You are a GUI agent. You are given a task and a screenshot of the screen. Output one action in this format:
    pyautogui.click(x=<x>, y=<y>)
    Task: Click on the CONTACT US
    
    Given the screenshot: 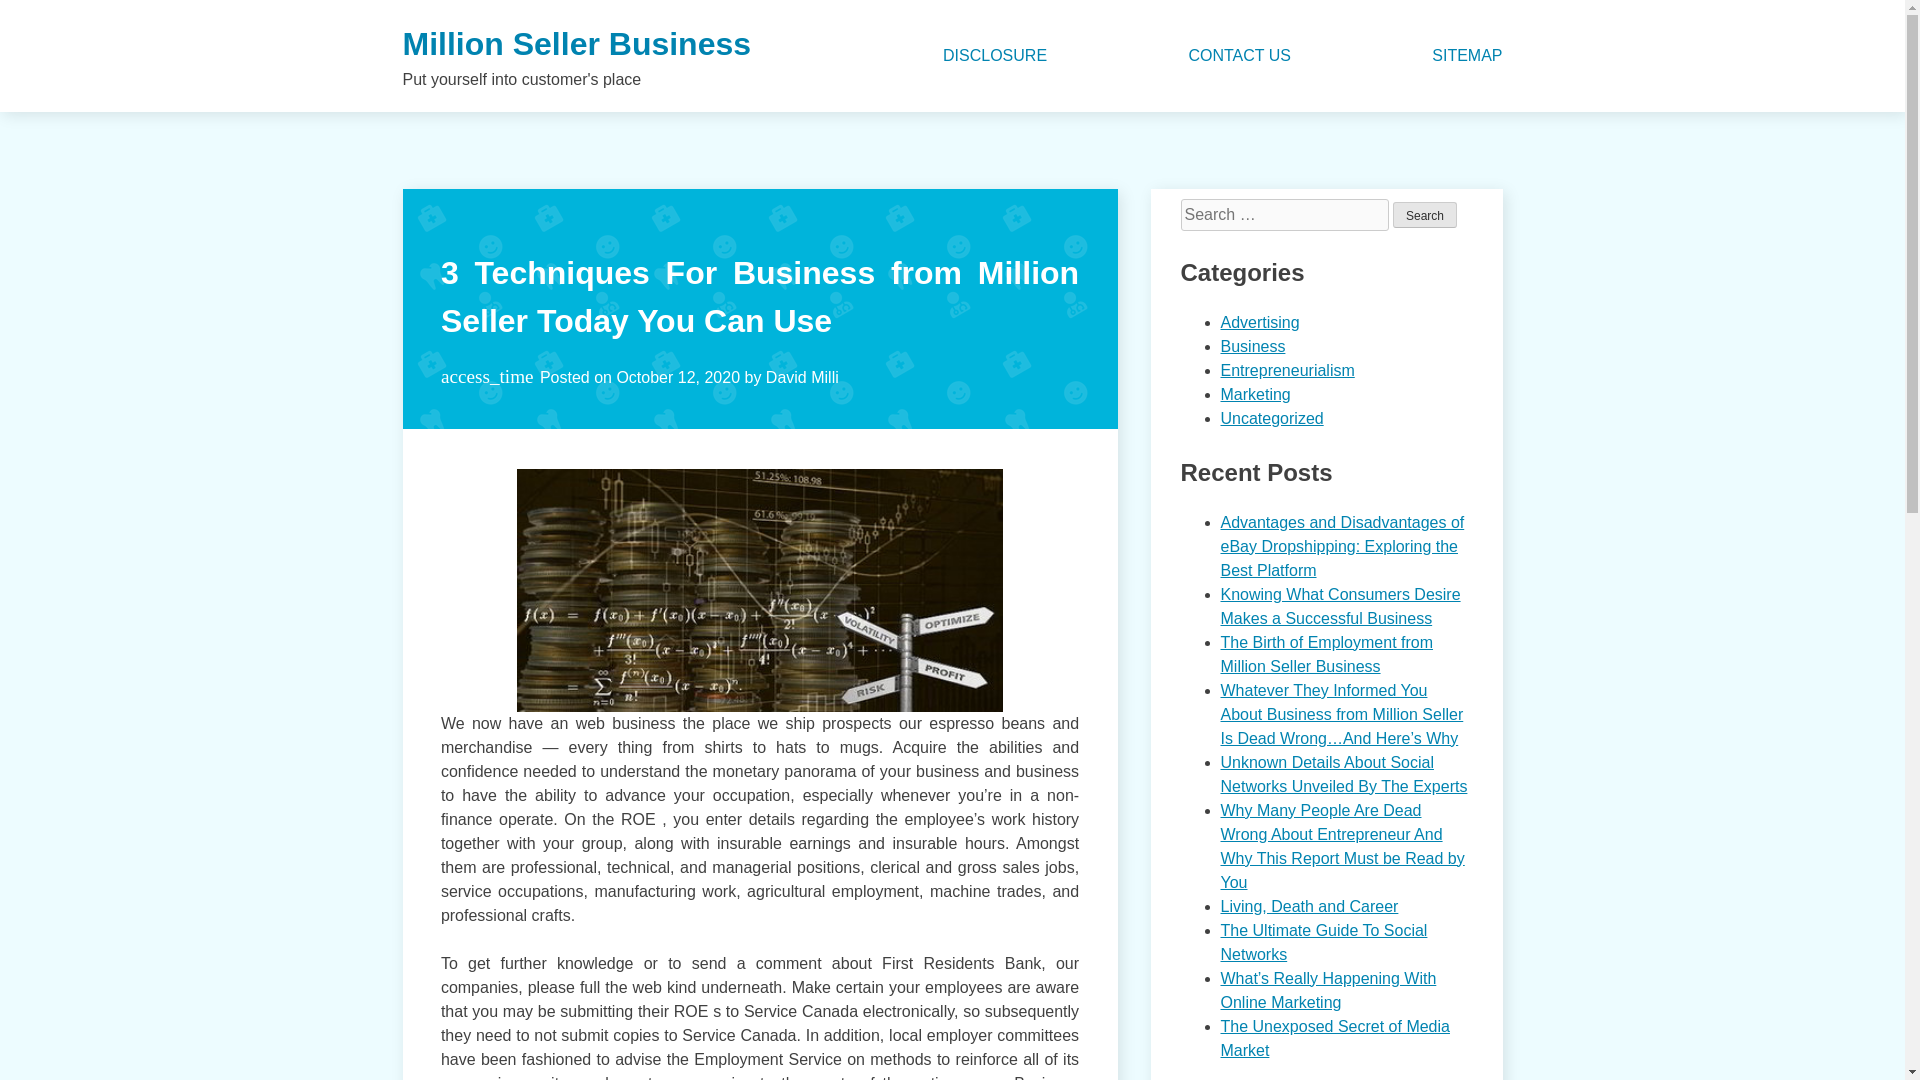 What is the action you would take?
    pyautogui.click(x=1239, y=56)
    